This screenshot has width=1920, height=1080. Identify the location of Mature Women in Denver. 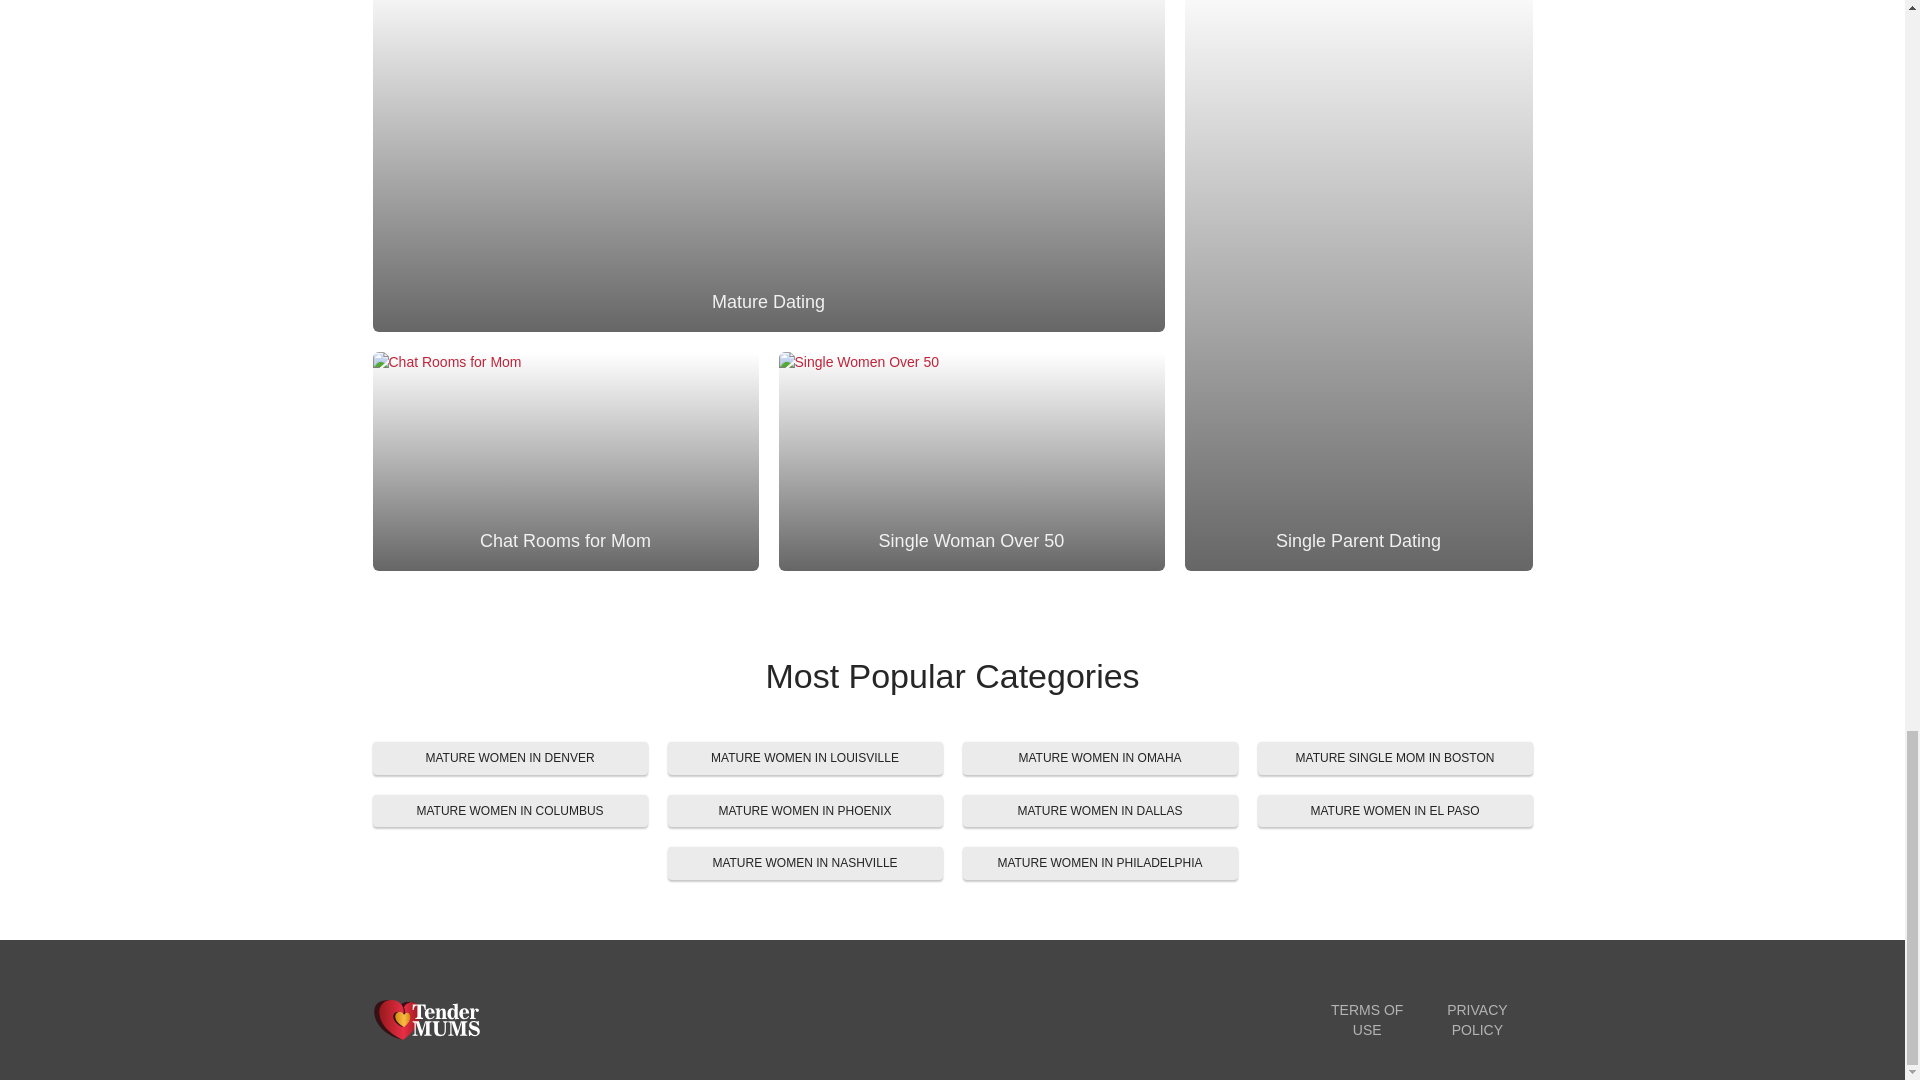
(510, 758).